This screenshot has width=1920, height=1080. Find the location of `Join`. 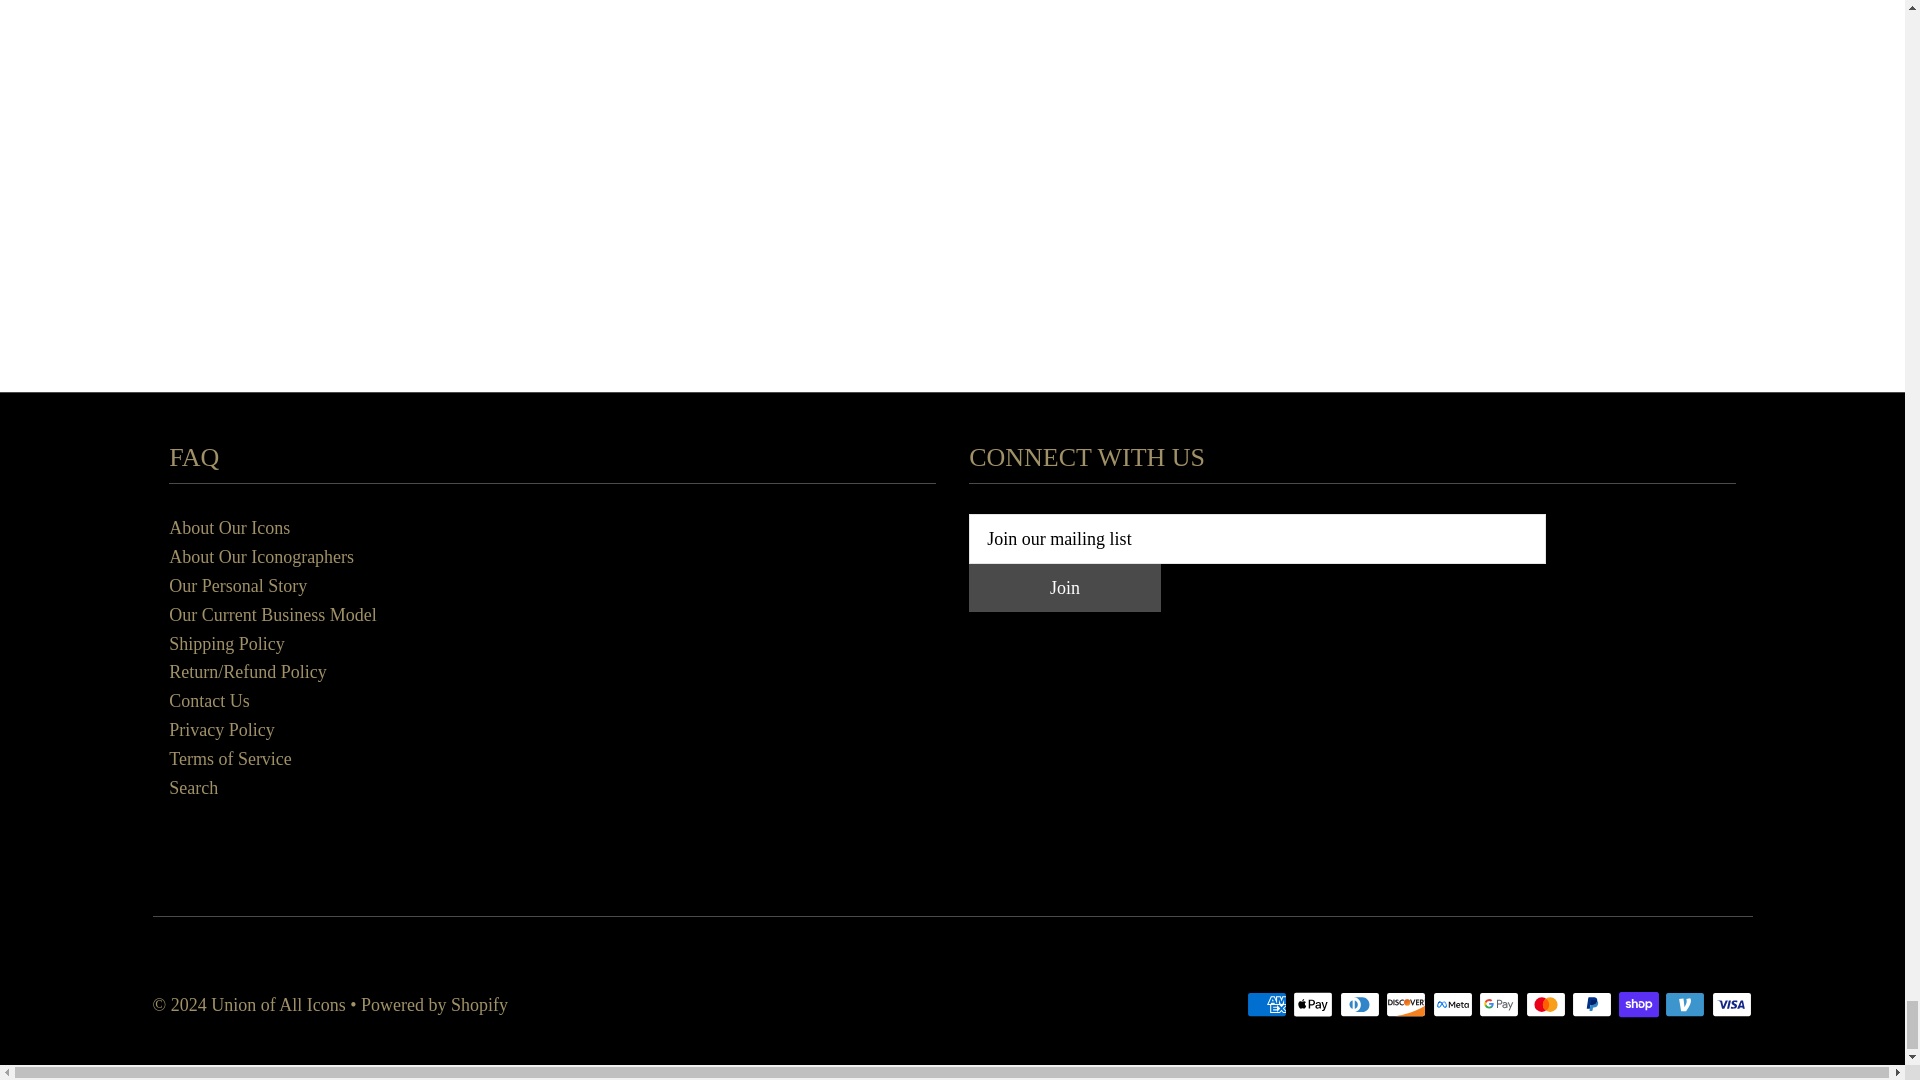

Join is located at coordinates (1065, 588).